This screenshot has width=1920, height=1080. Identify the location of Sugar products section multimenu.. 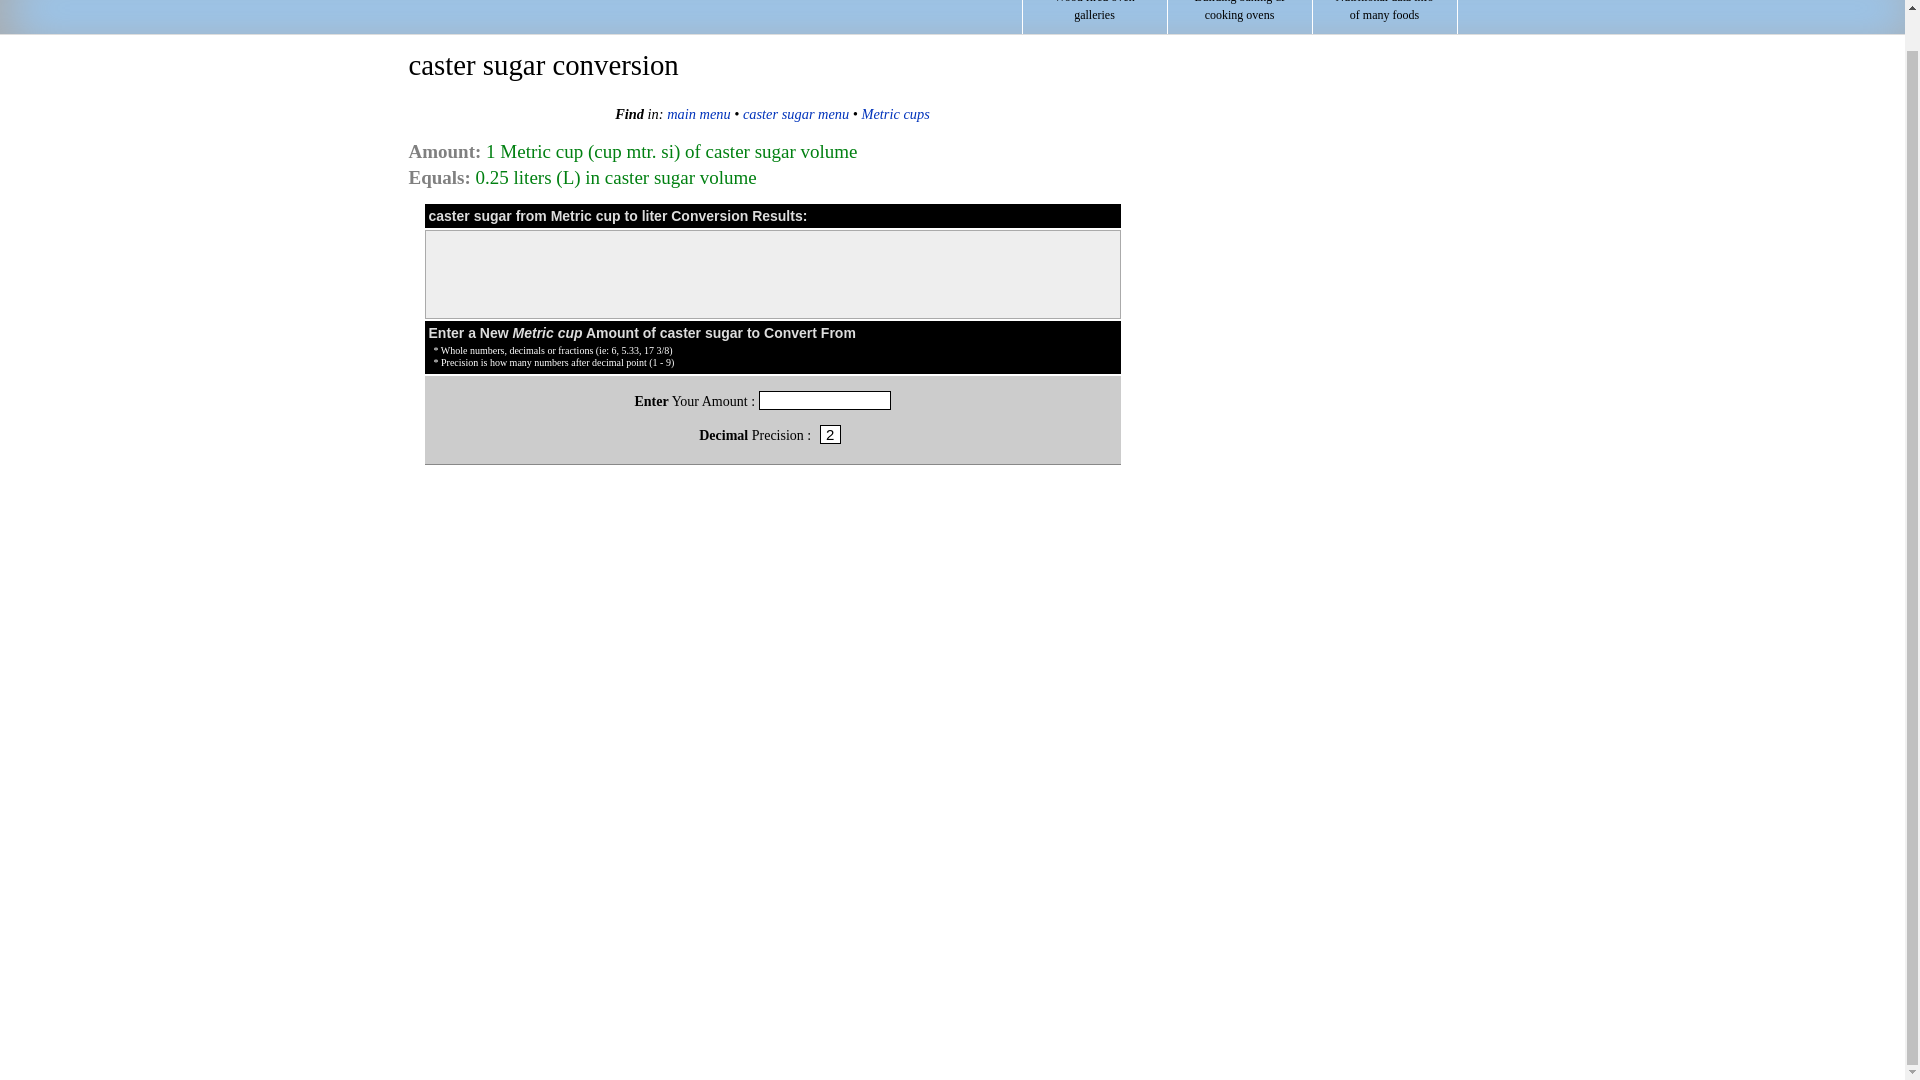
(698, 114).